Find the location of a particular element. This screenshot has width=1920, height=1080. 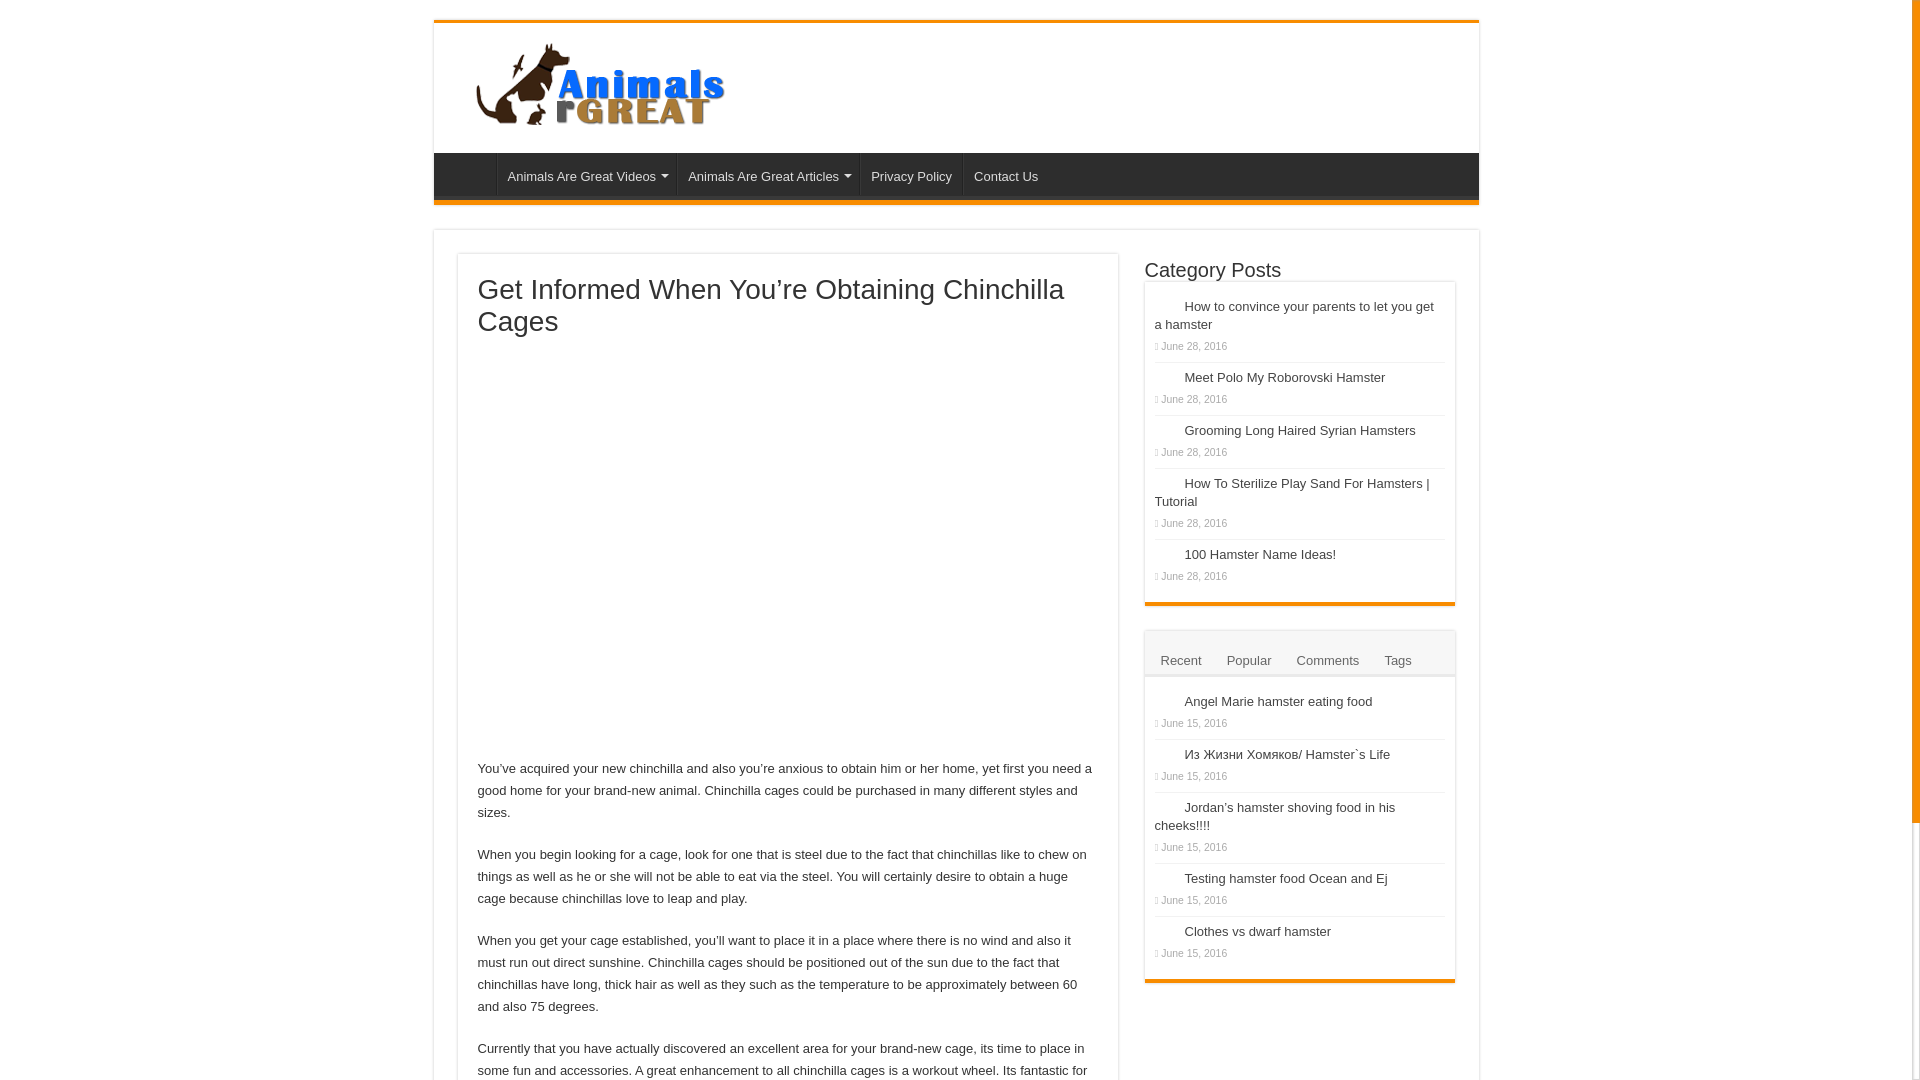

Animals Are Great Videos is located at coordinates (585, 174).